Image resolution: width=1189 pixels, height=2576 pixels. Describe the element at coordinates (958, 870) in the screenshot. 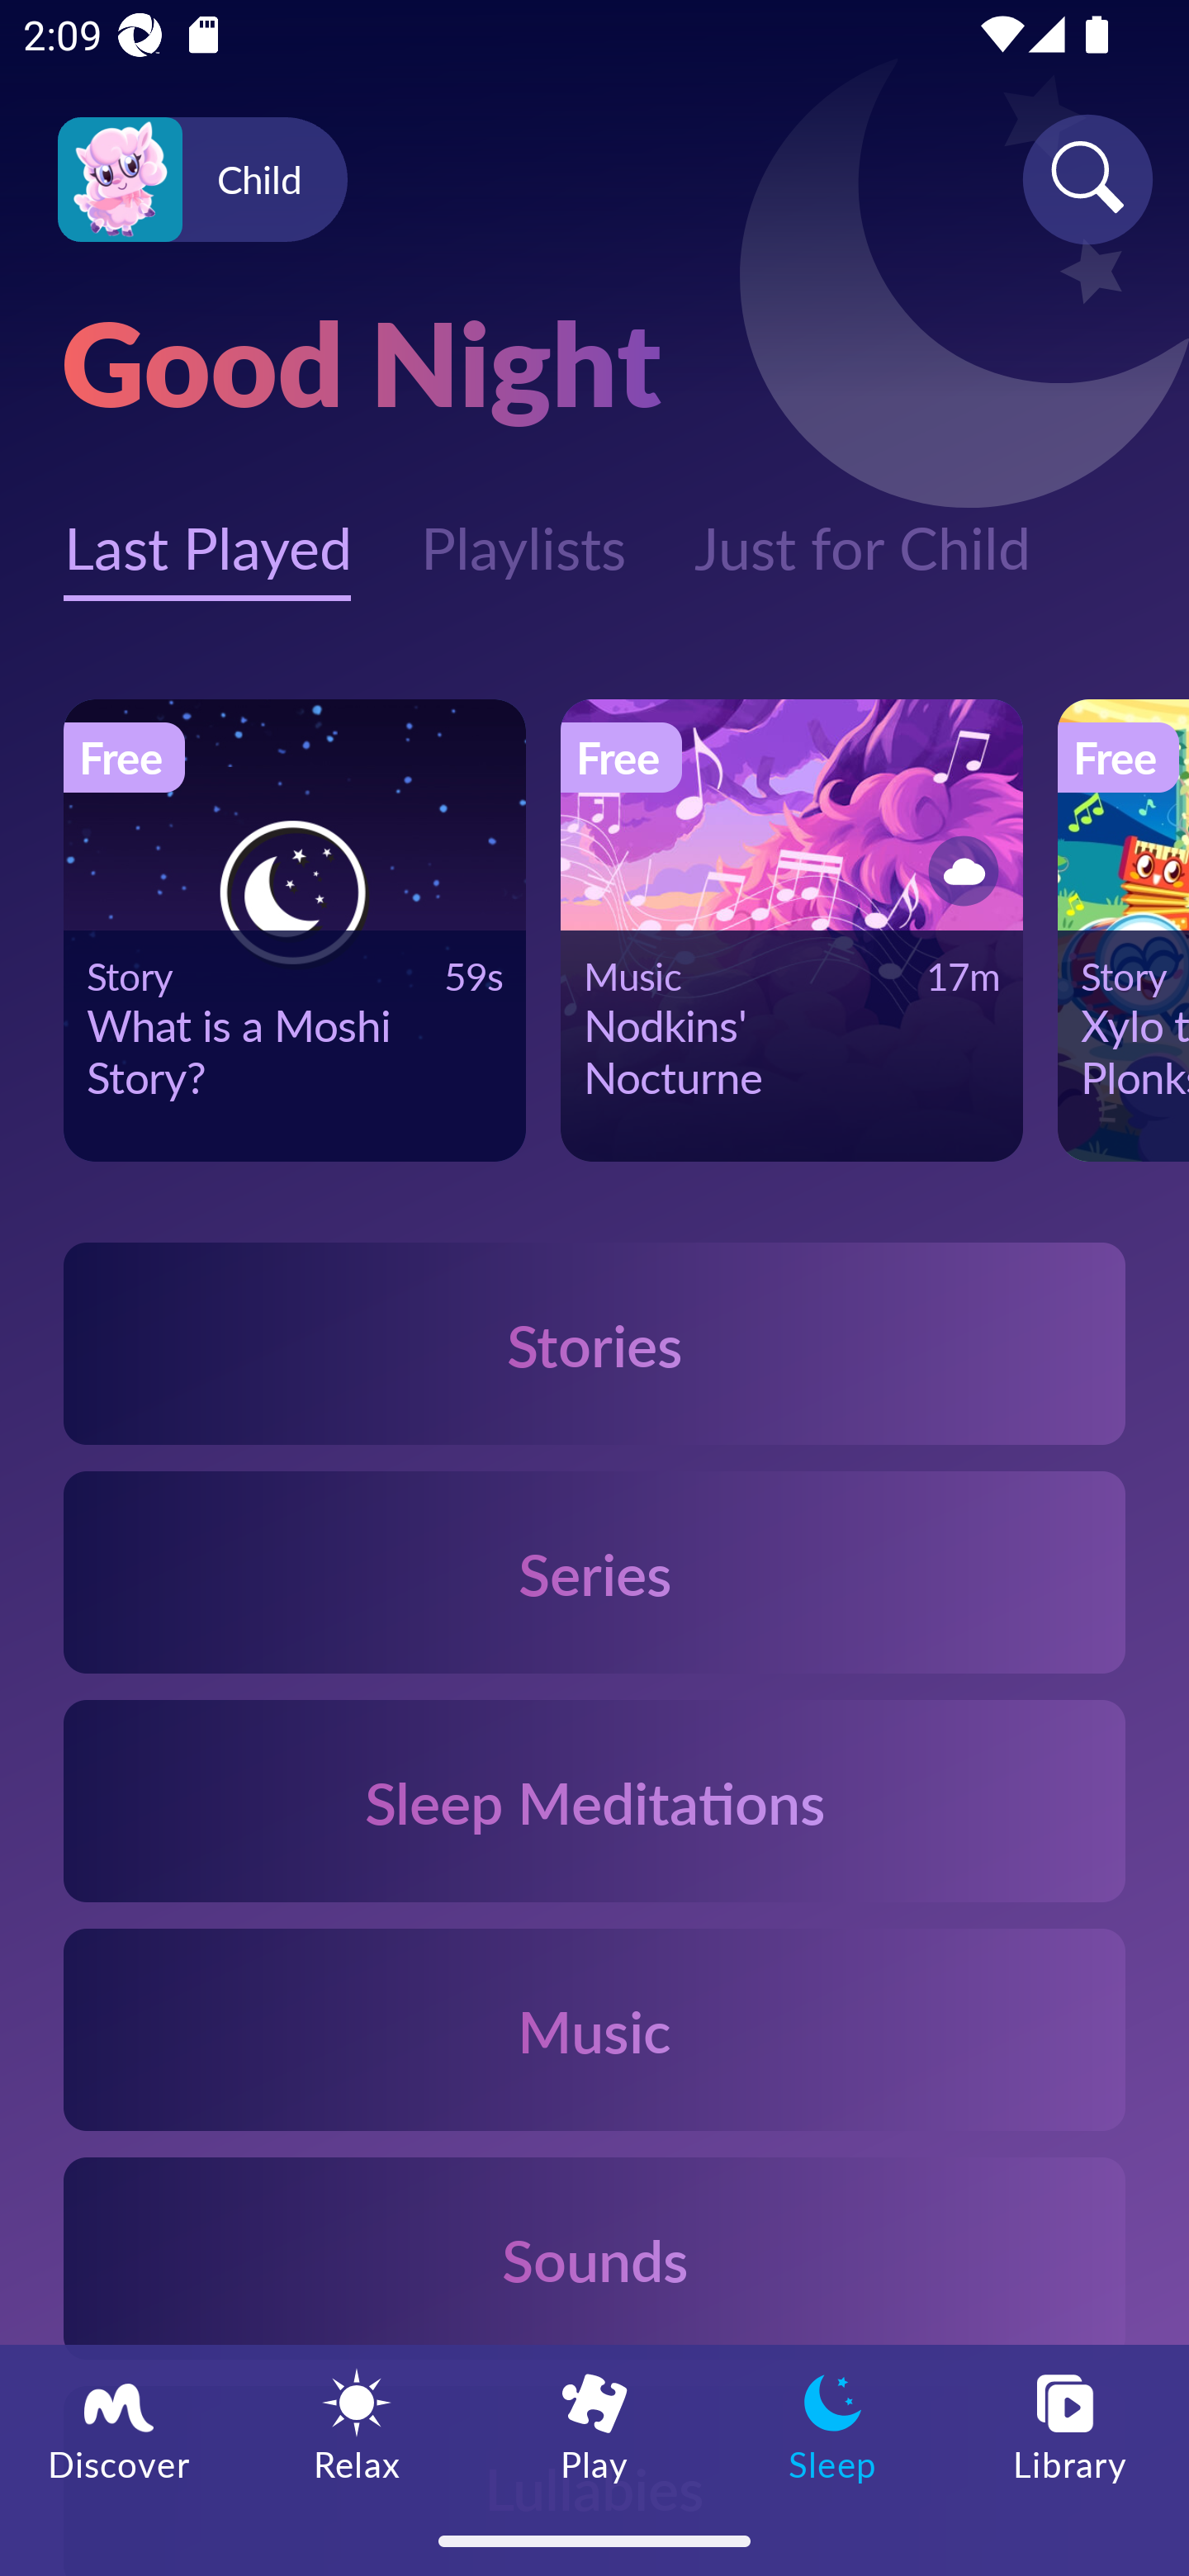

I see `Button` at that location.